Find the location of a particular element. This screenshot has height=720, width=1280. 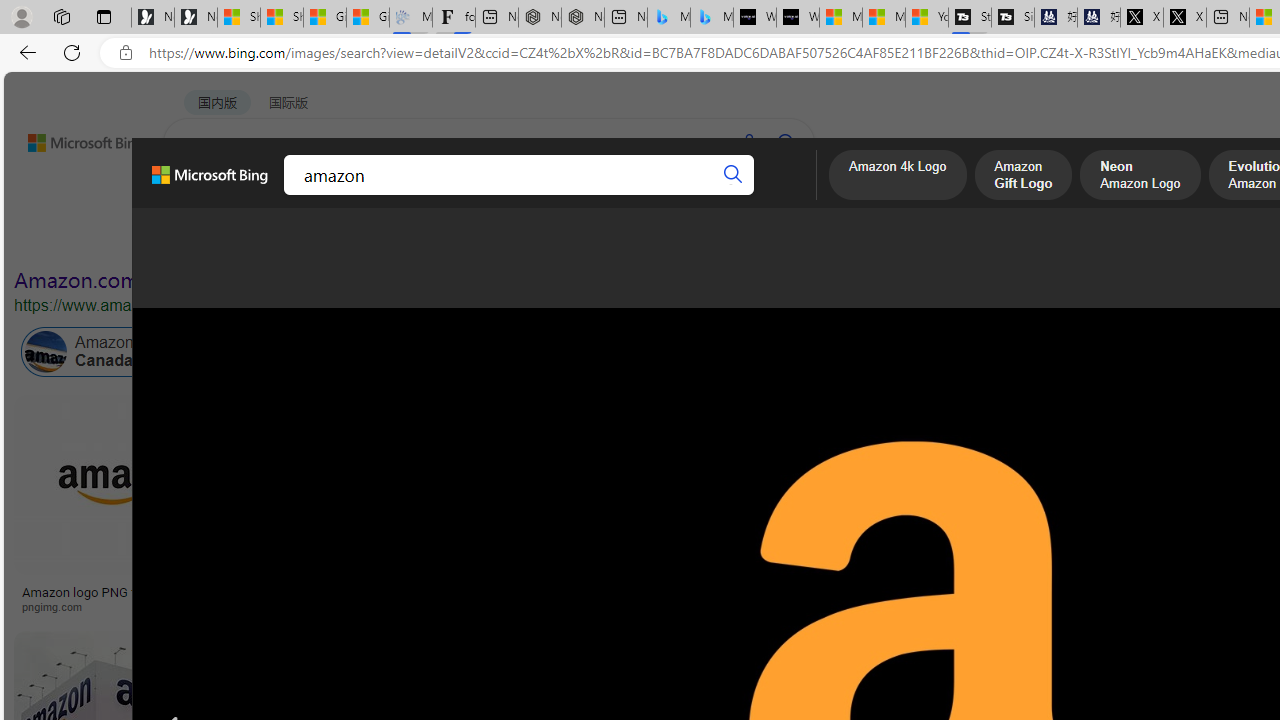

ACADEMIC is located at coordinates (548, 195).